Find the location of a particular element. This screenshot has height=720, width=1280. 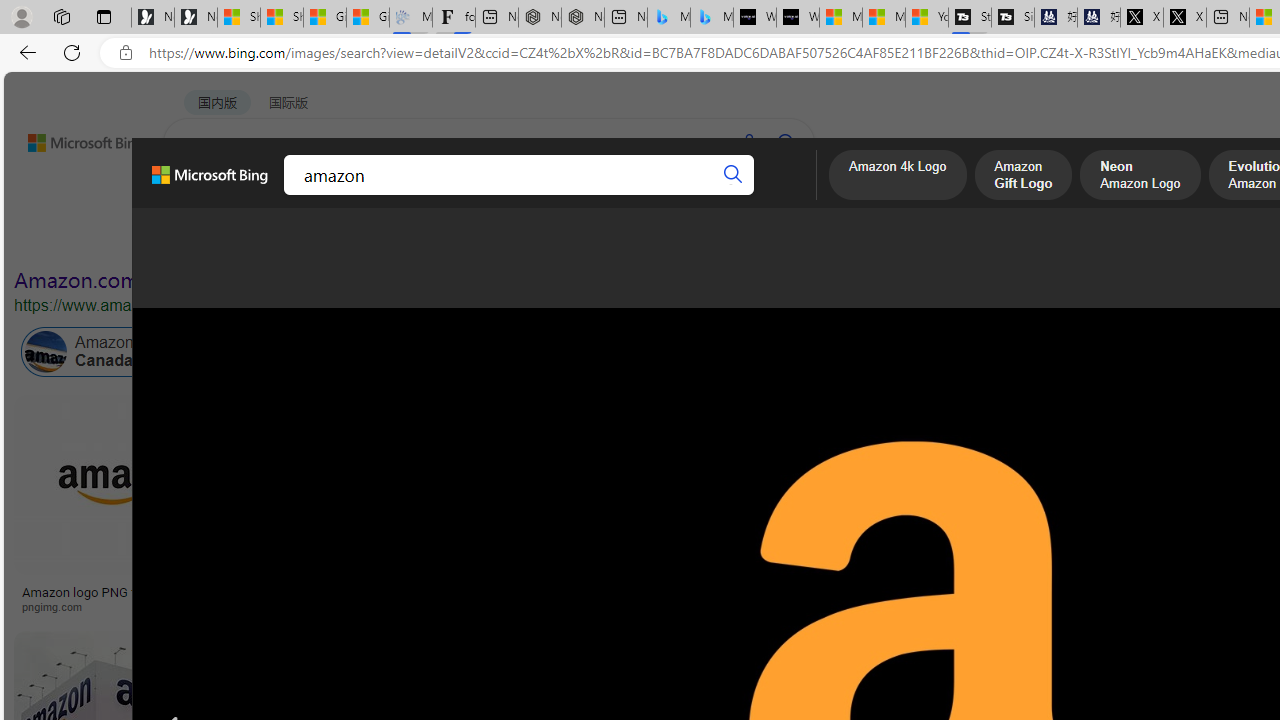

ACADEMIC is located at coordinates (548, 195).